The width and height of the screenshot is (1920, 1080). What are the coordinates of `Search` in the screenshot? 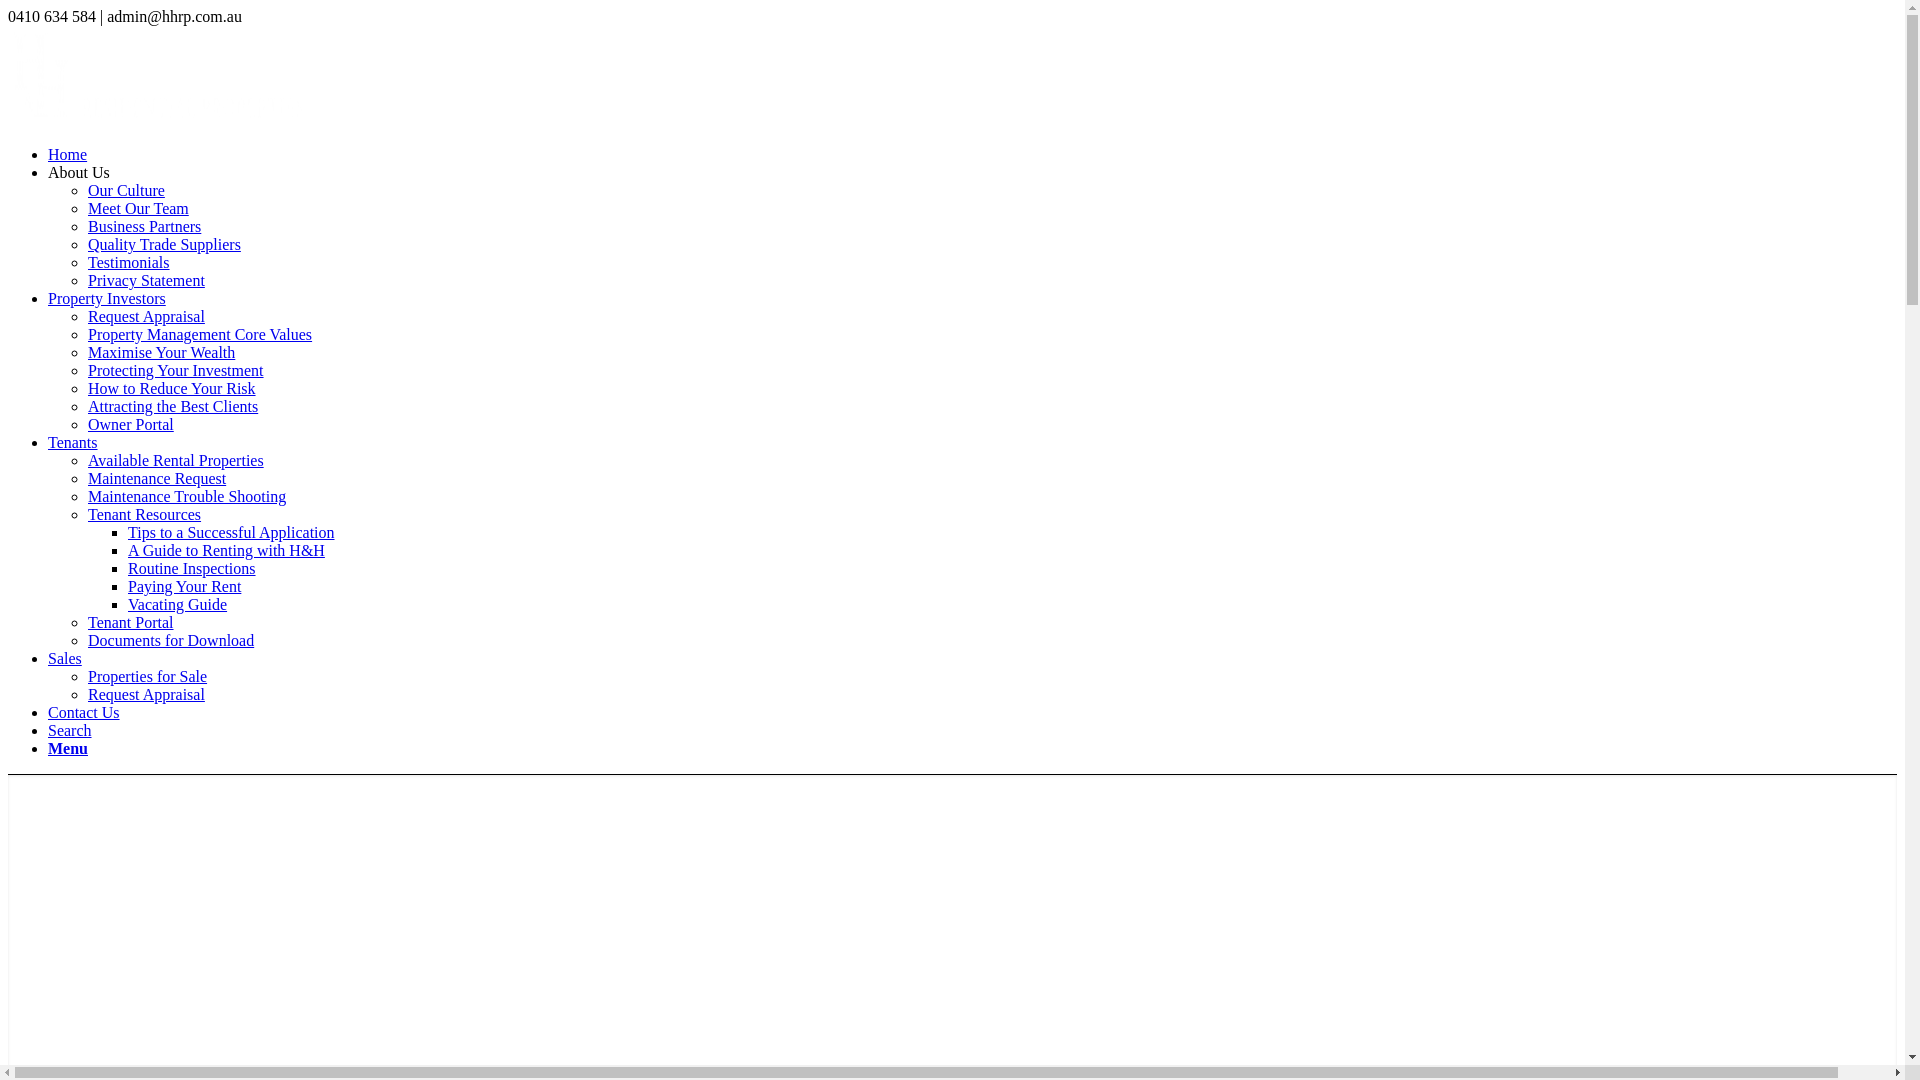 It's located at (70, 730).